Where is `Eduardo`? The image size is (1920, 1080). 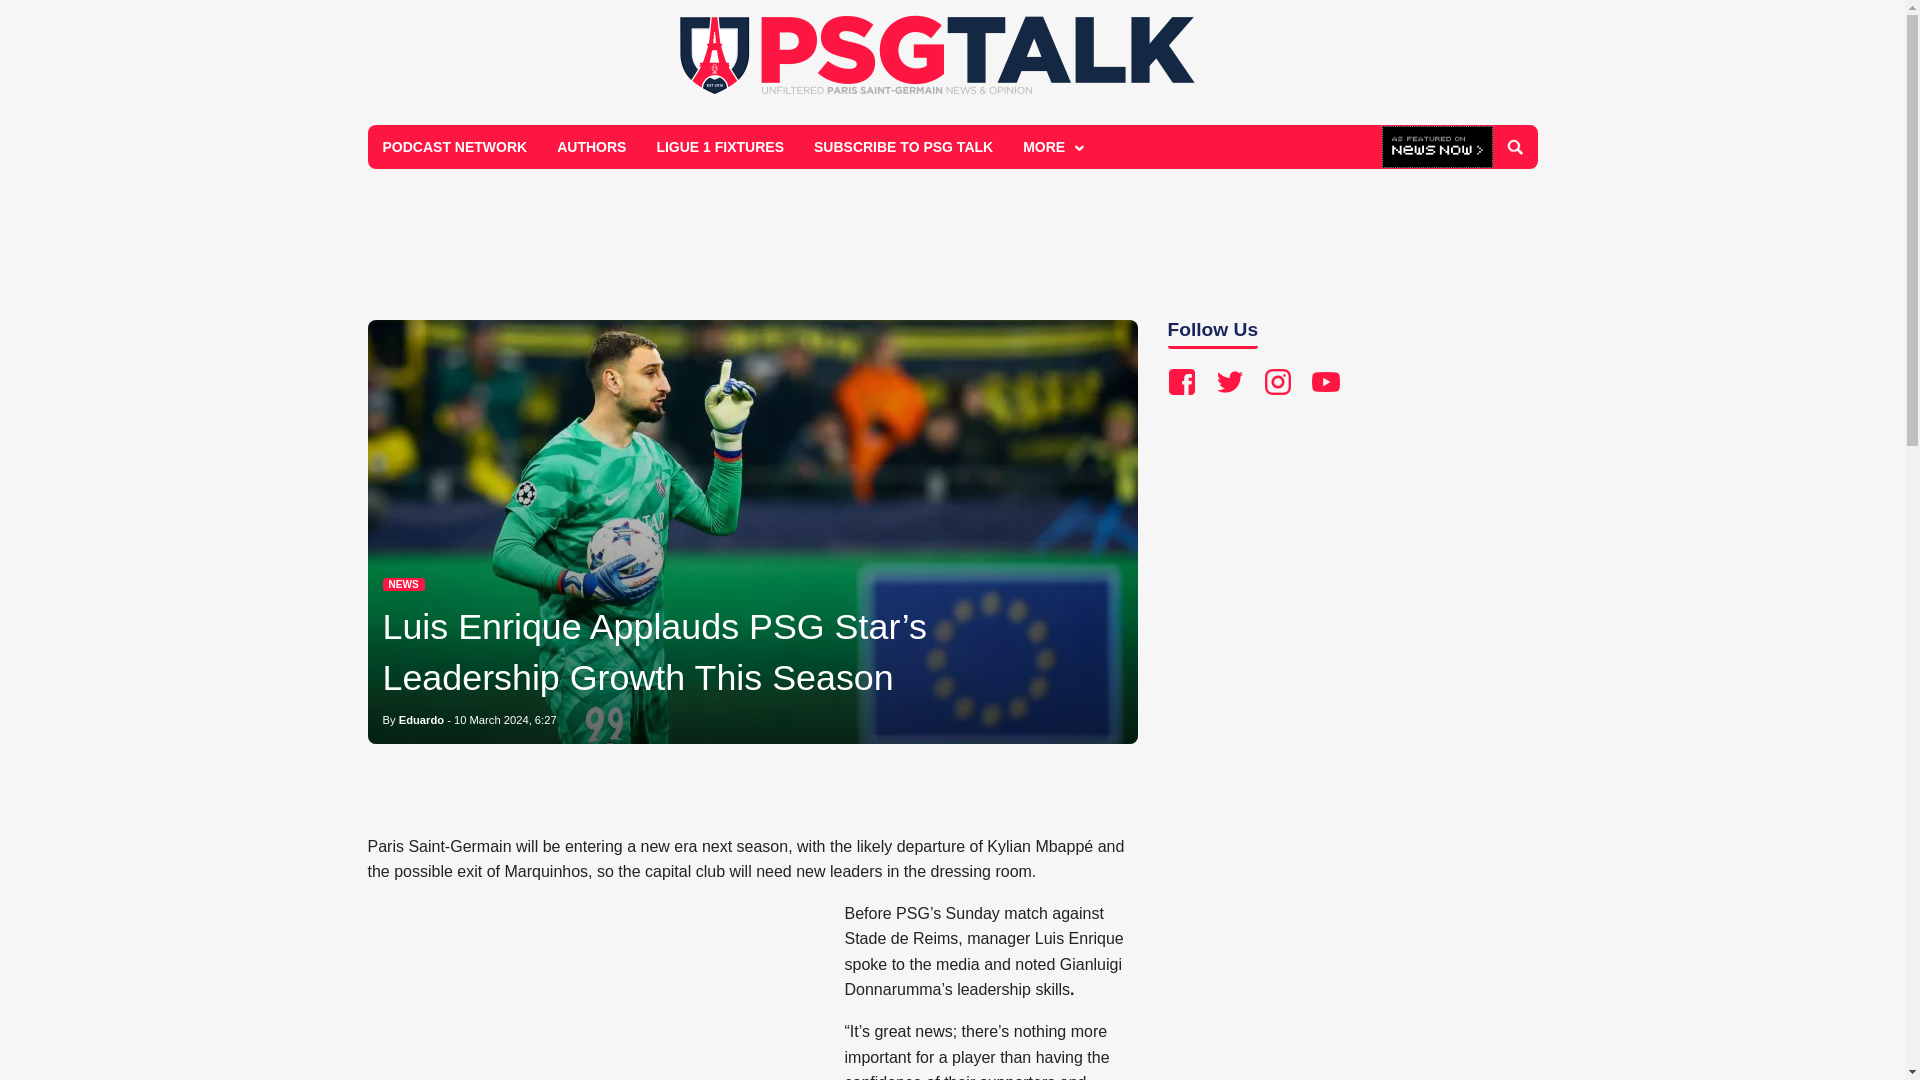
Eduardo is located at coordinates (421, 719).